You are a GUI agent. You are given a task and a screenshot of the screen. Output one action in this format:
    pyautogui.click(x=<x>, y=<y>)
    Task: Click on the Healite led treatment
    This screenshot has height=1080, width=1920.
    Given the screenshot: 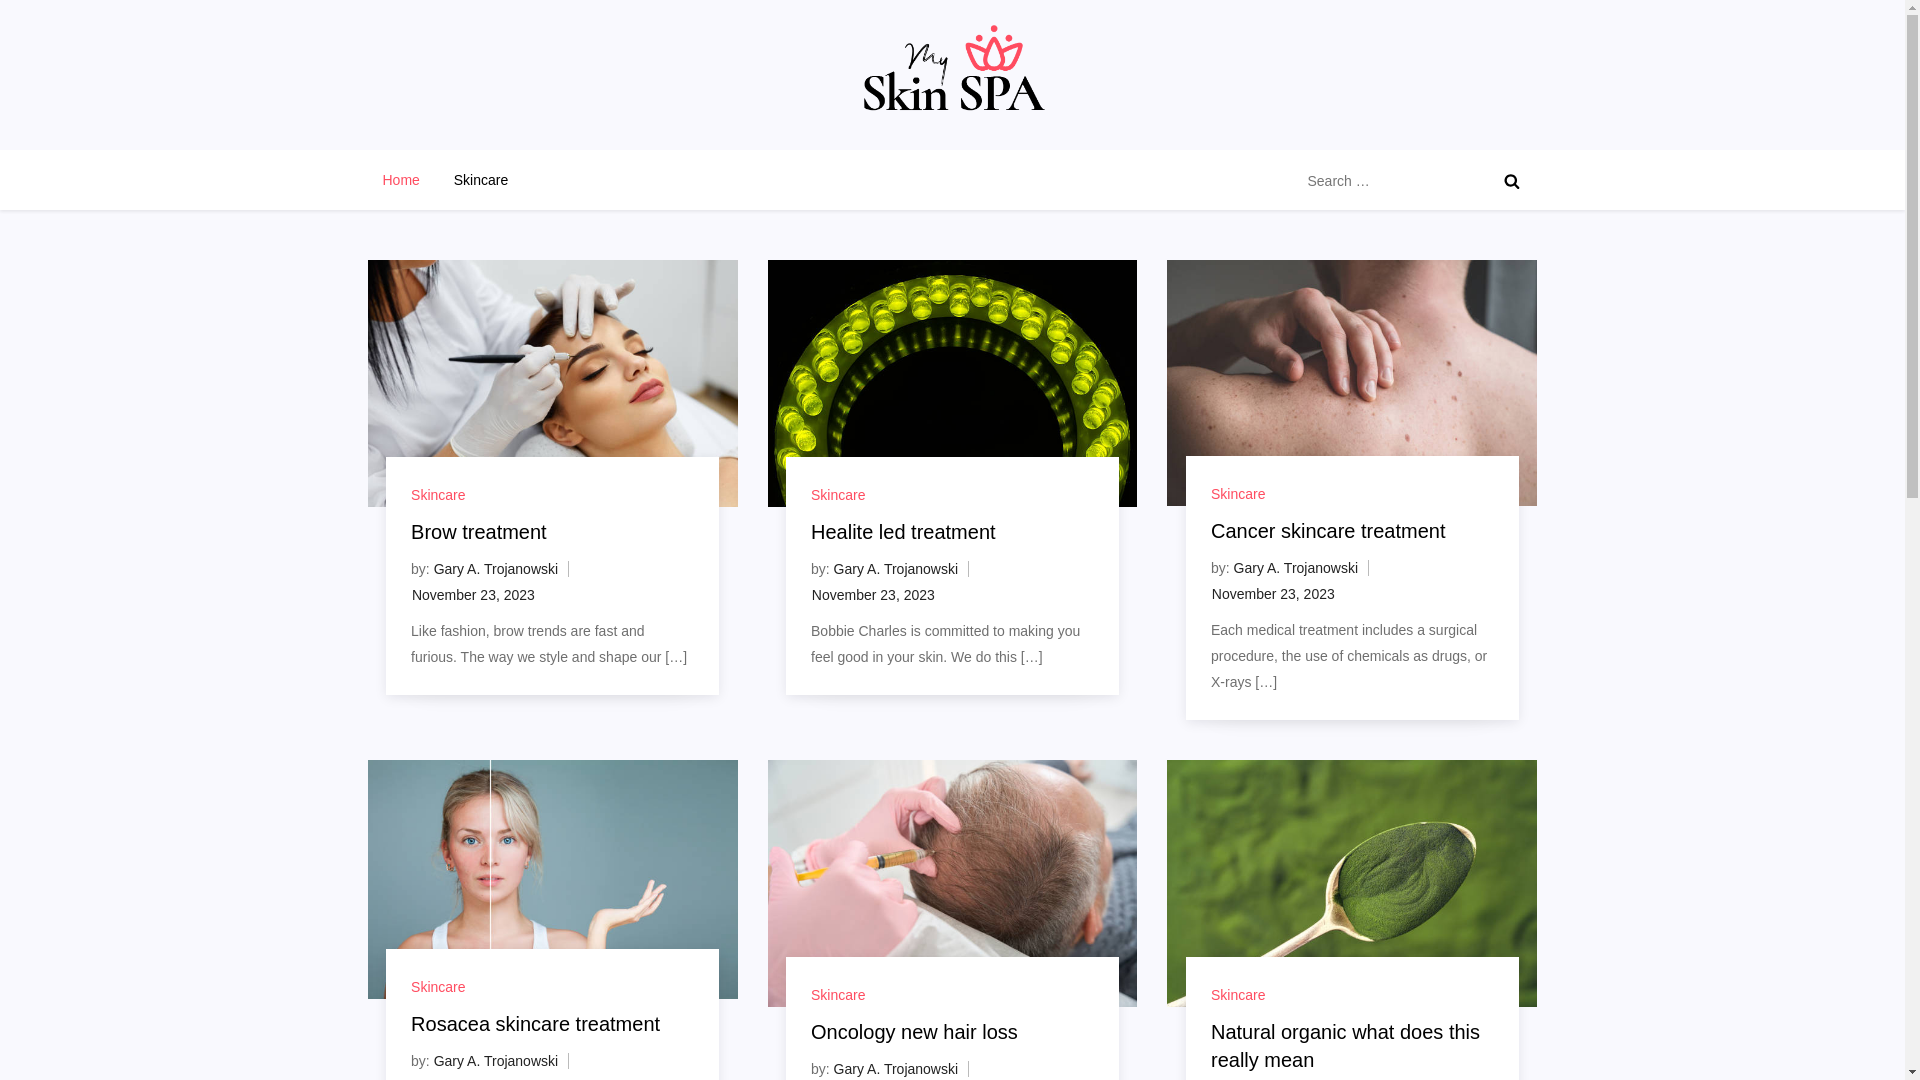 What is the action you would take?
    pyautogui.click(x=904, y=532)
    